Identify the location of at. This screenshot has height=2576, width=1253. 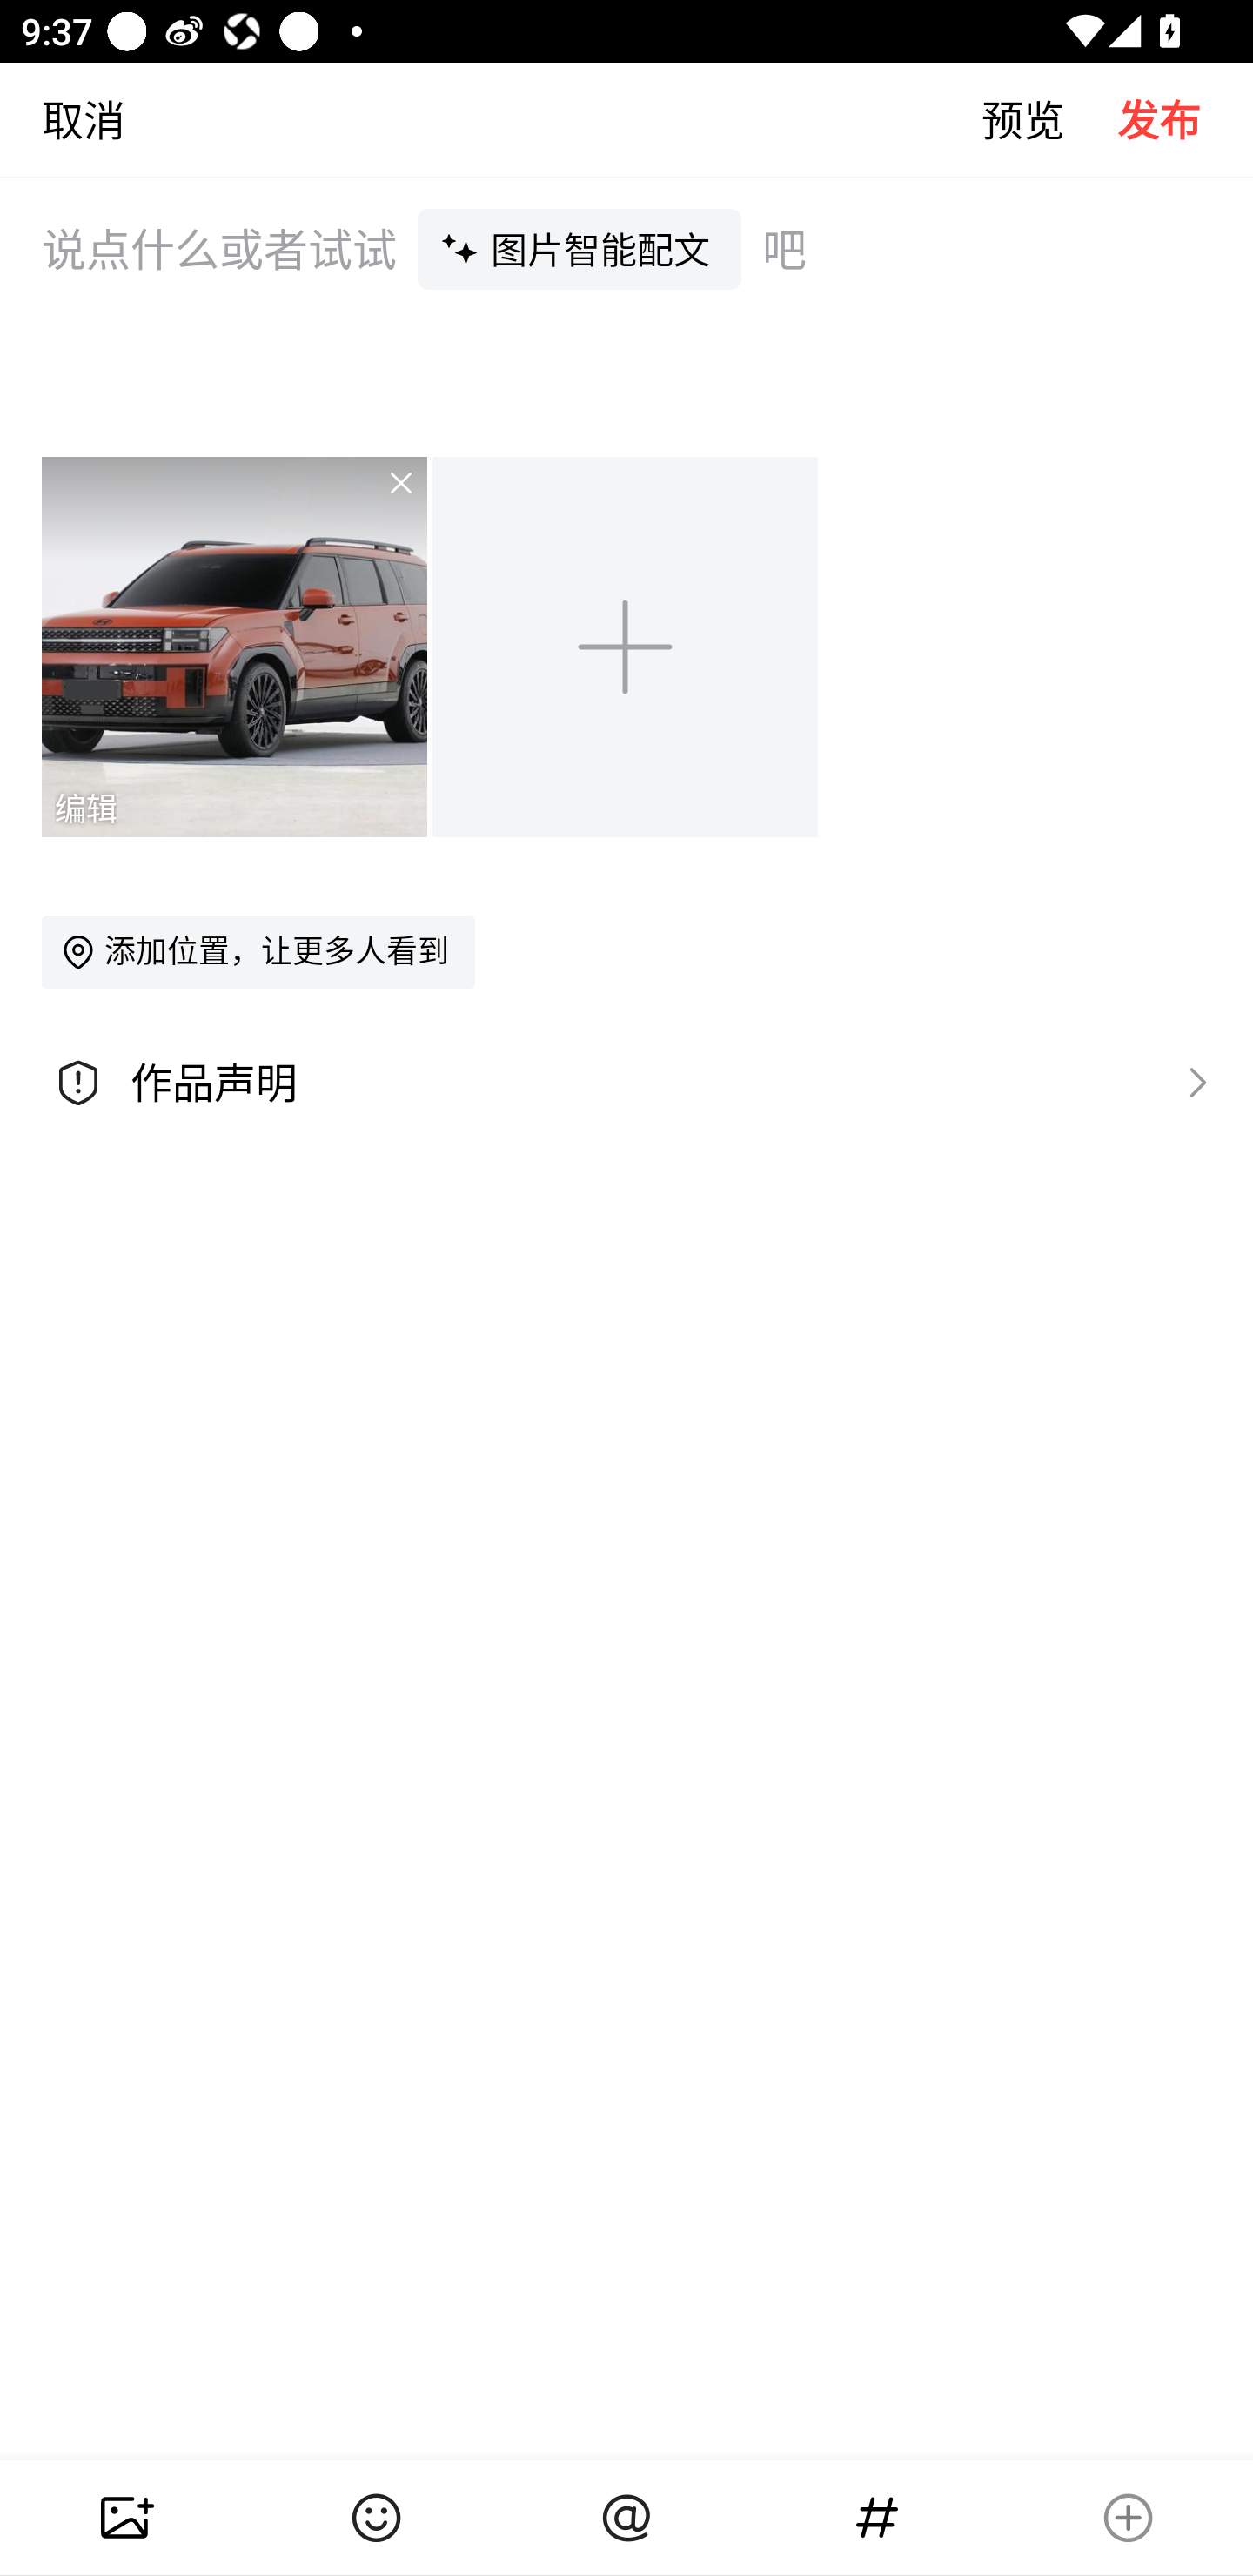
(626, 2518).